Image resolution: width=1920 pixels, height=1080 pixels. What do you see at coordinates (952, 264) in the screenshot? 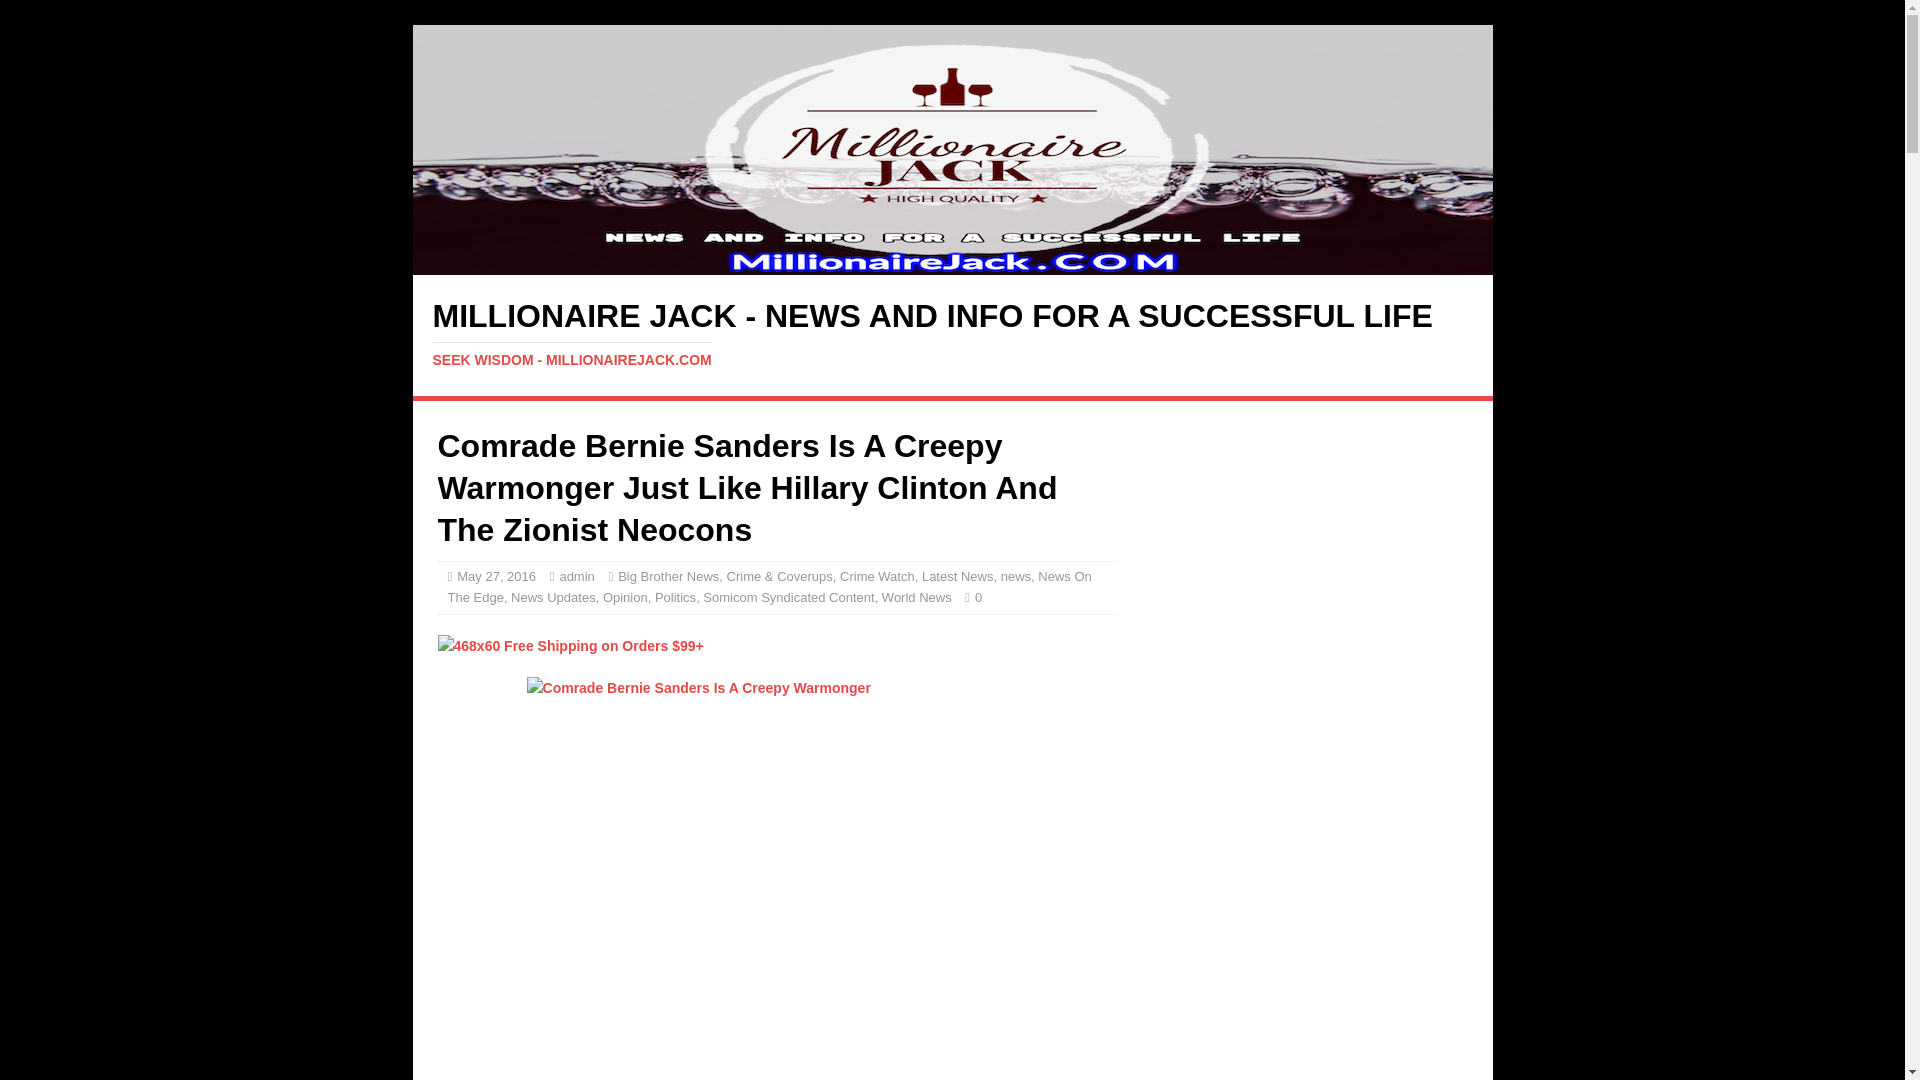
I see `Millionaire Jack - News And Info For A Successful Life` at bounding box center [952, 264].